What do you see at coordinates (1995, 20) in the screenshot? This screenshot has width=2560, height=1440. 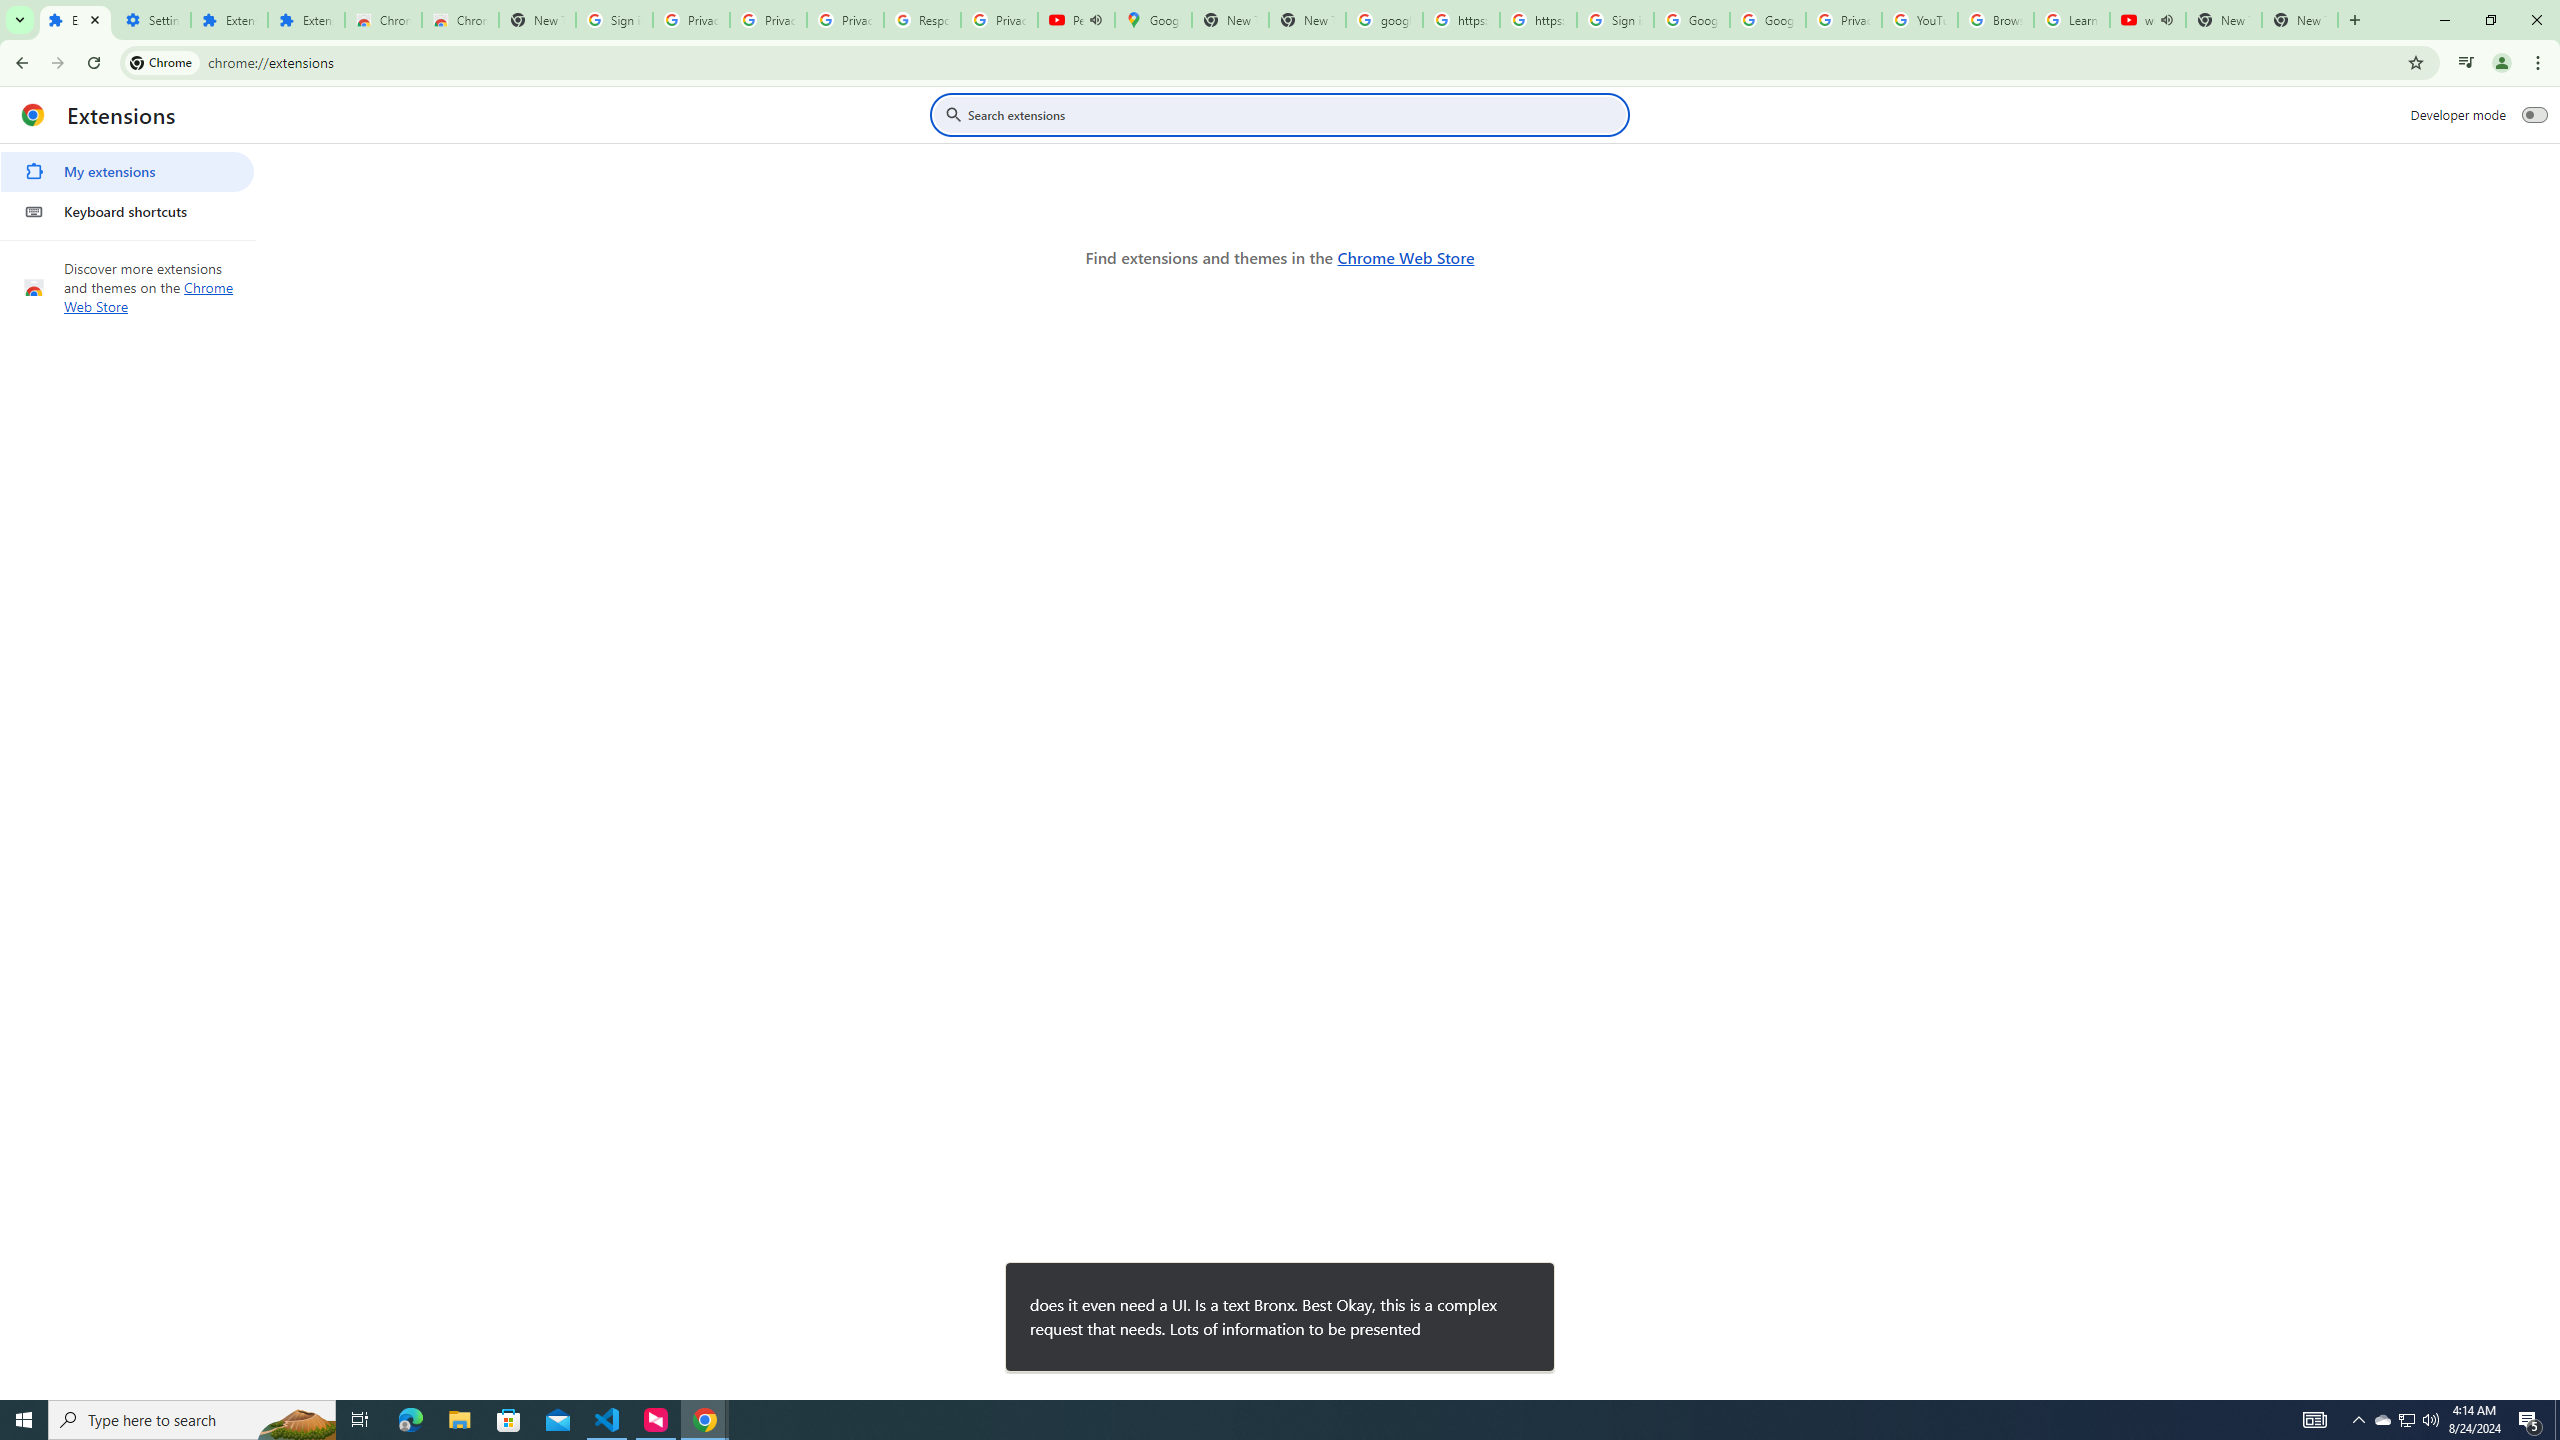 I see `Browse Chrome as a guest - Computer - Google Chrome Help` at bounding box center [1995, 20].